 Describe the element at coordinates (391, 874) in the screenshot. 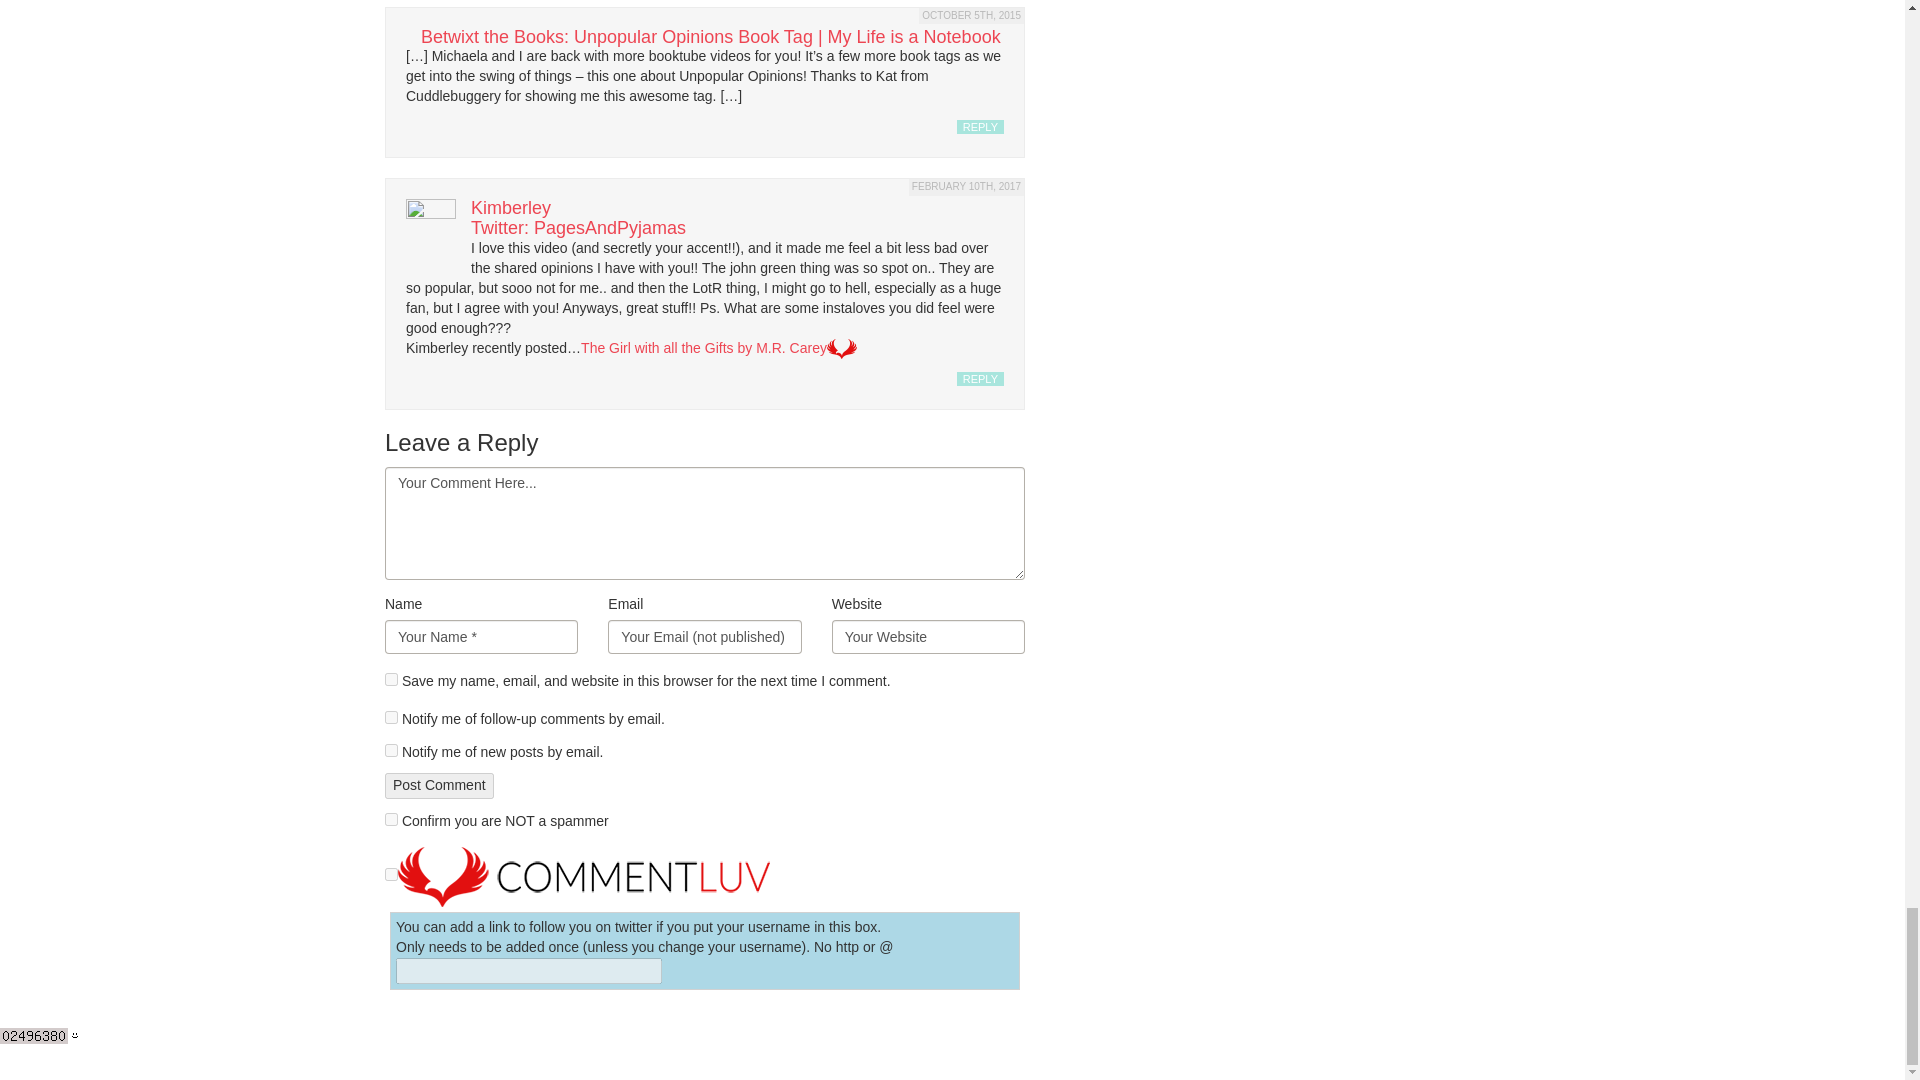

I see `on` at that location.